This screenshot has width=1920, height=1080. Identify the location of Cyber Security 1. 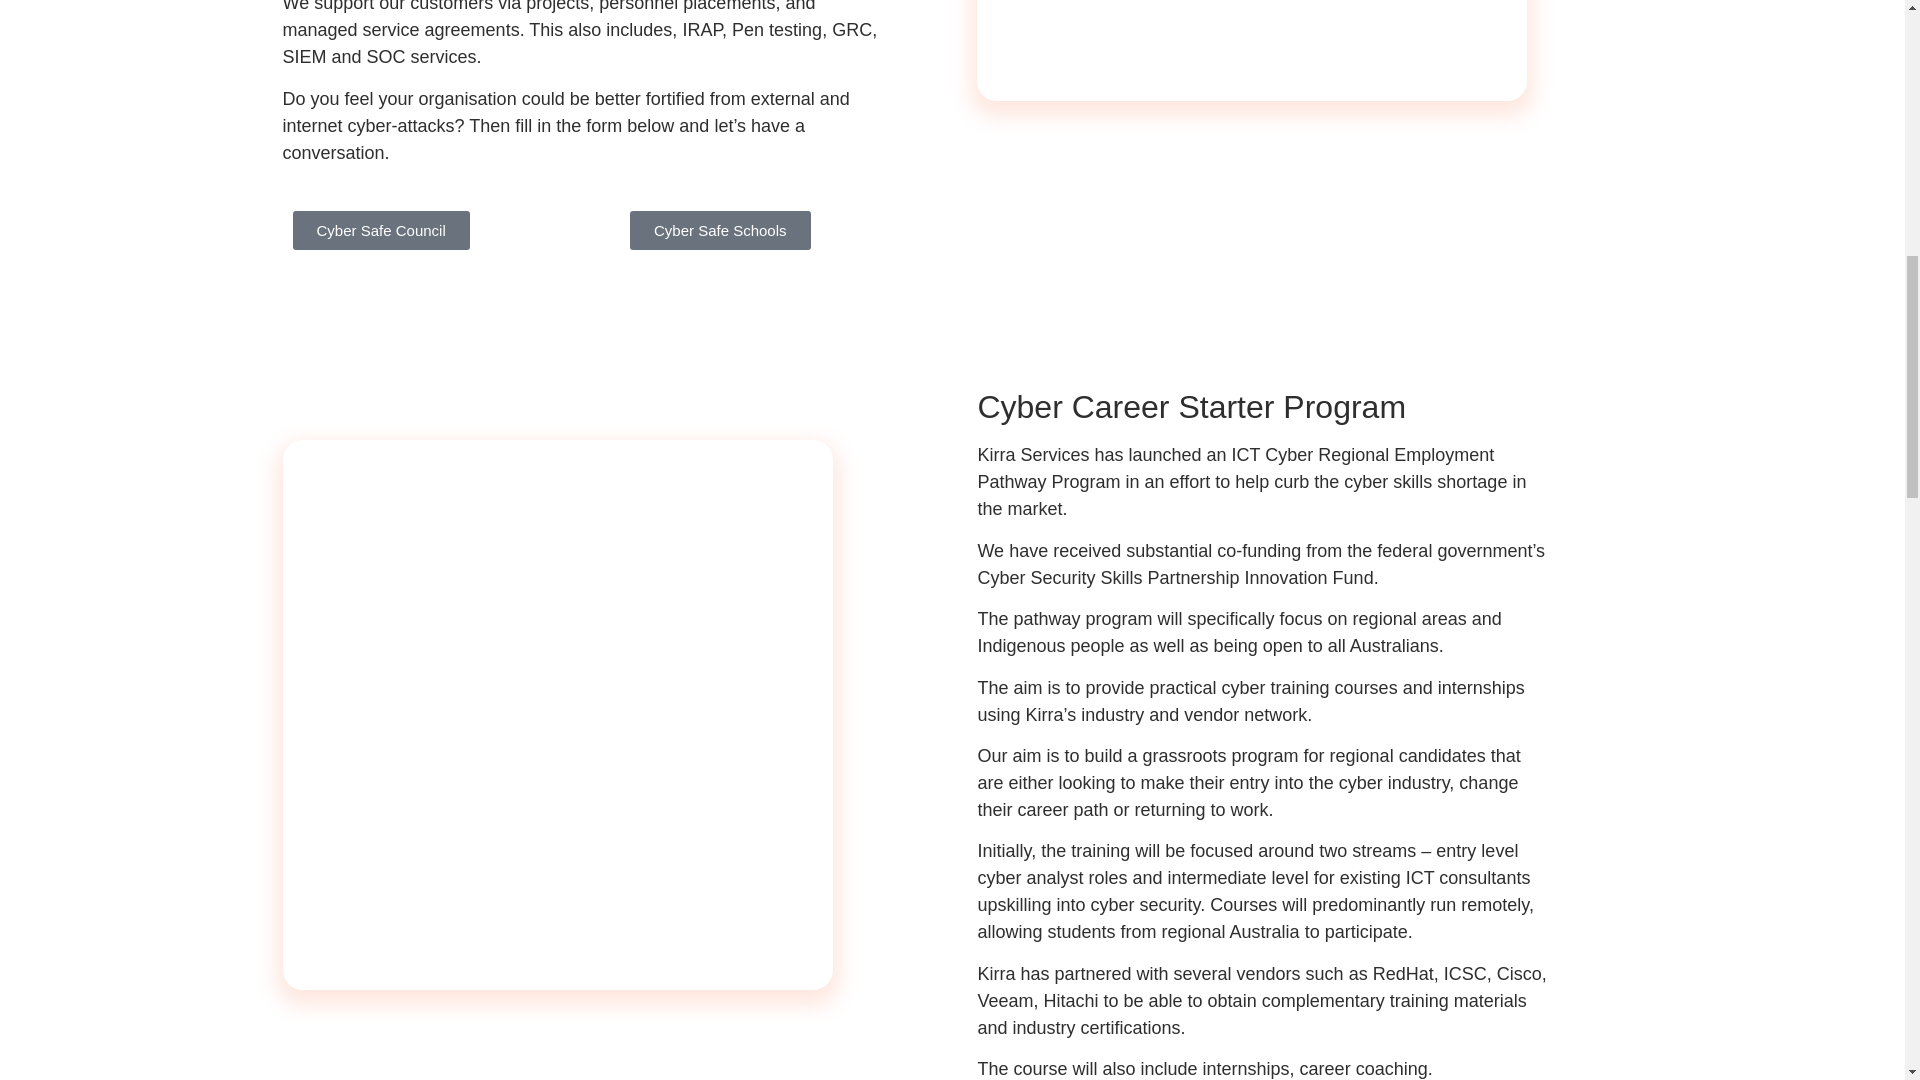
(619, 400).